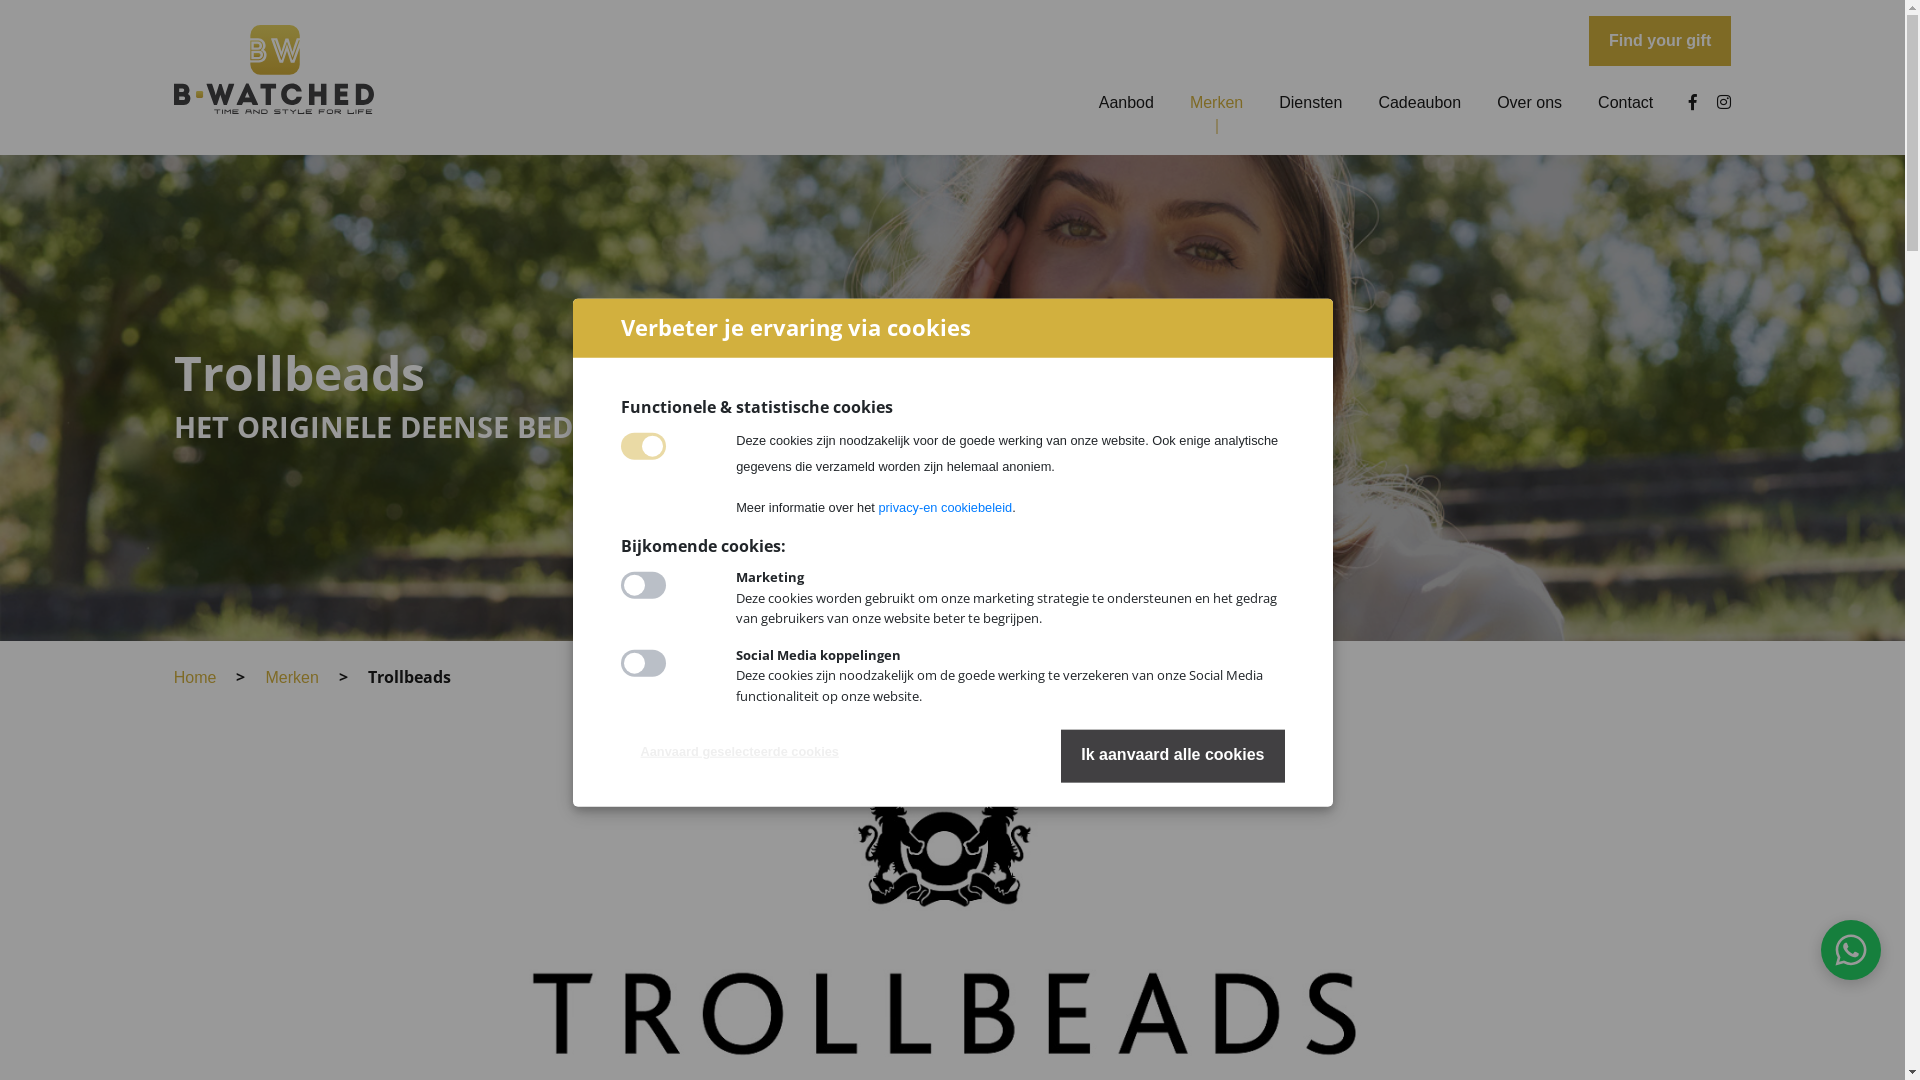  What do you see at coordinates (1172, 756) in the screenshot?
I see `Ik aanvaard alle cookies` at bounding box center [1172, 756].